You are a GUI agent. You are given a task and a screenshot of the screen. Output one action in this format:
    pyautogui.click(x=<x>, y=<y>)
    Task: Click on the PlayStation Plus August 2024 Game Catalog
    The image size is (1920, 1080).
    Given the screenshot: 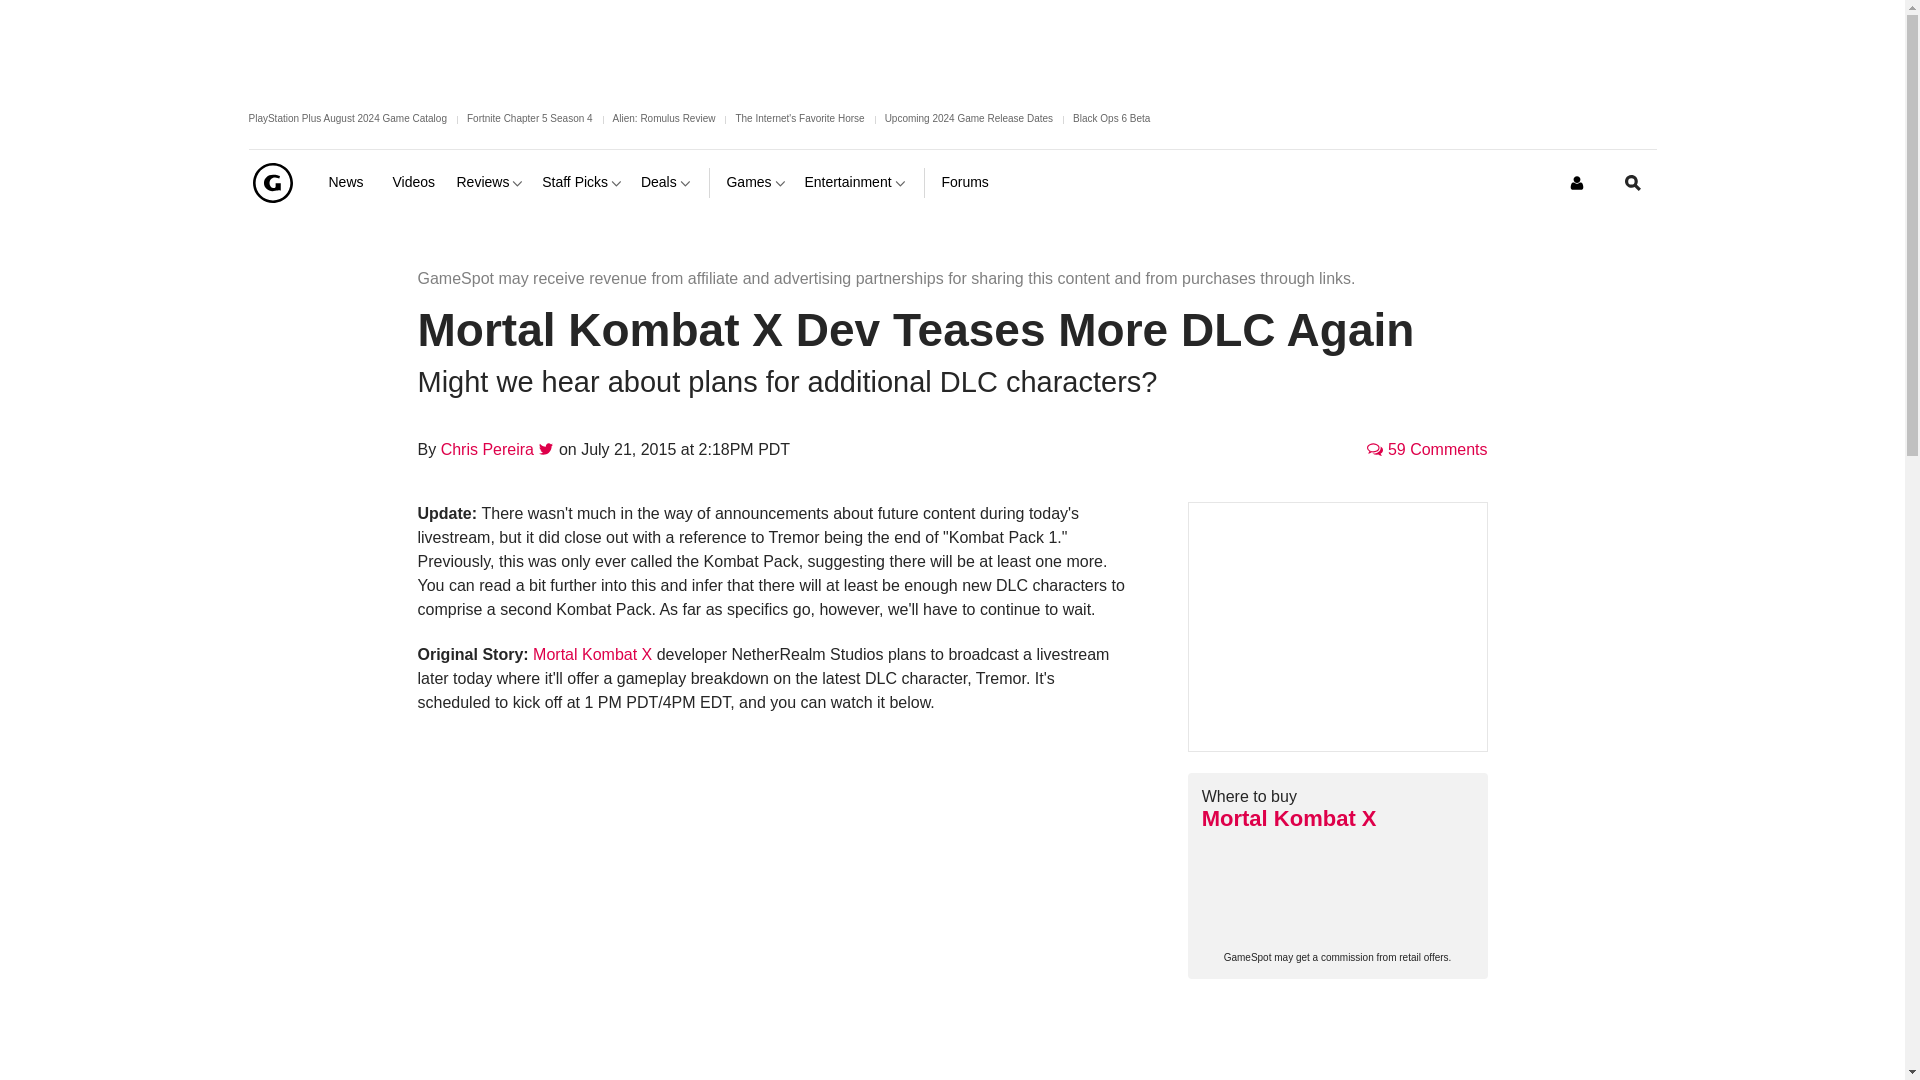 What is the action you would take?
    pyautogui.click(x=346, y=118)
    